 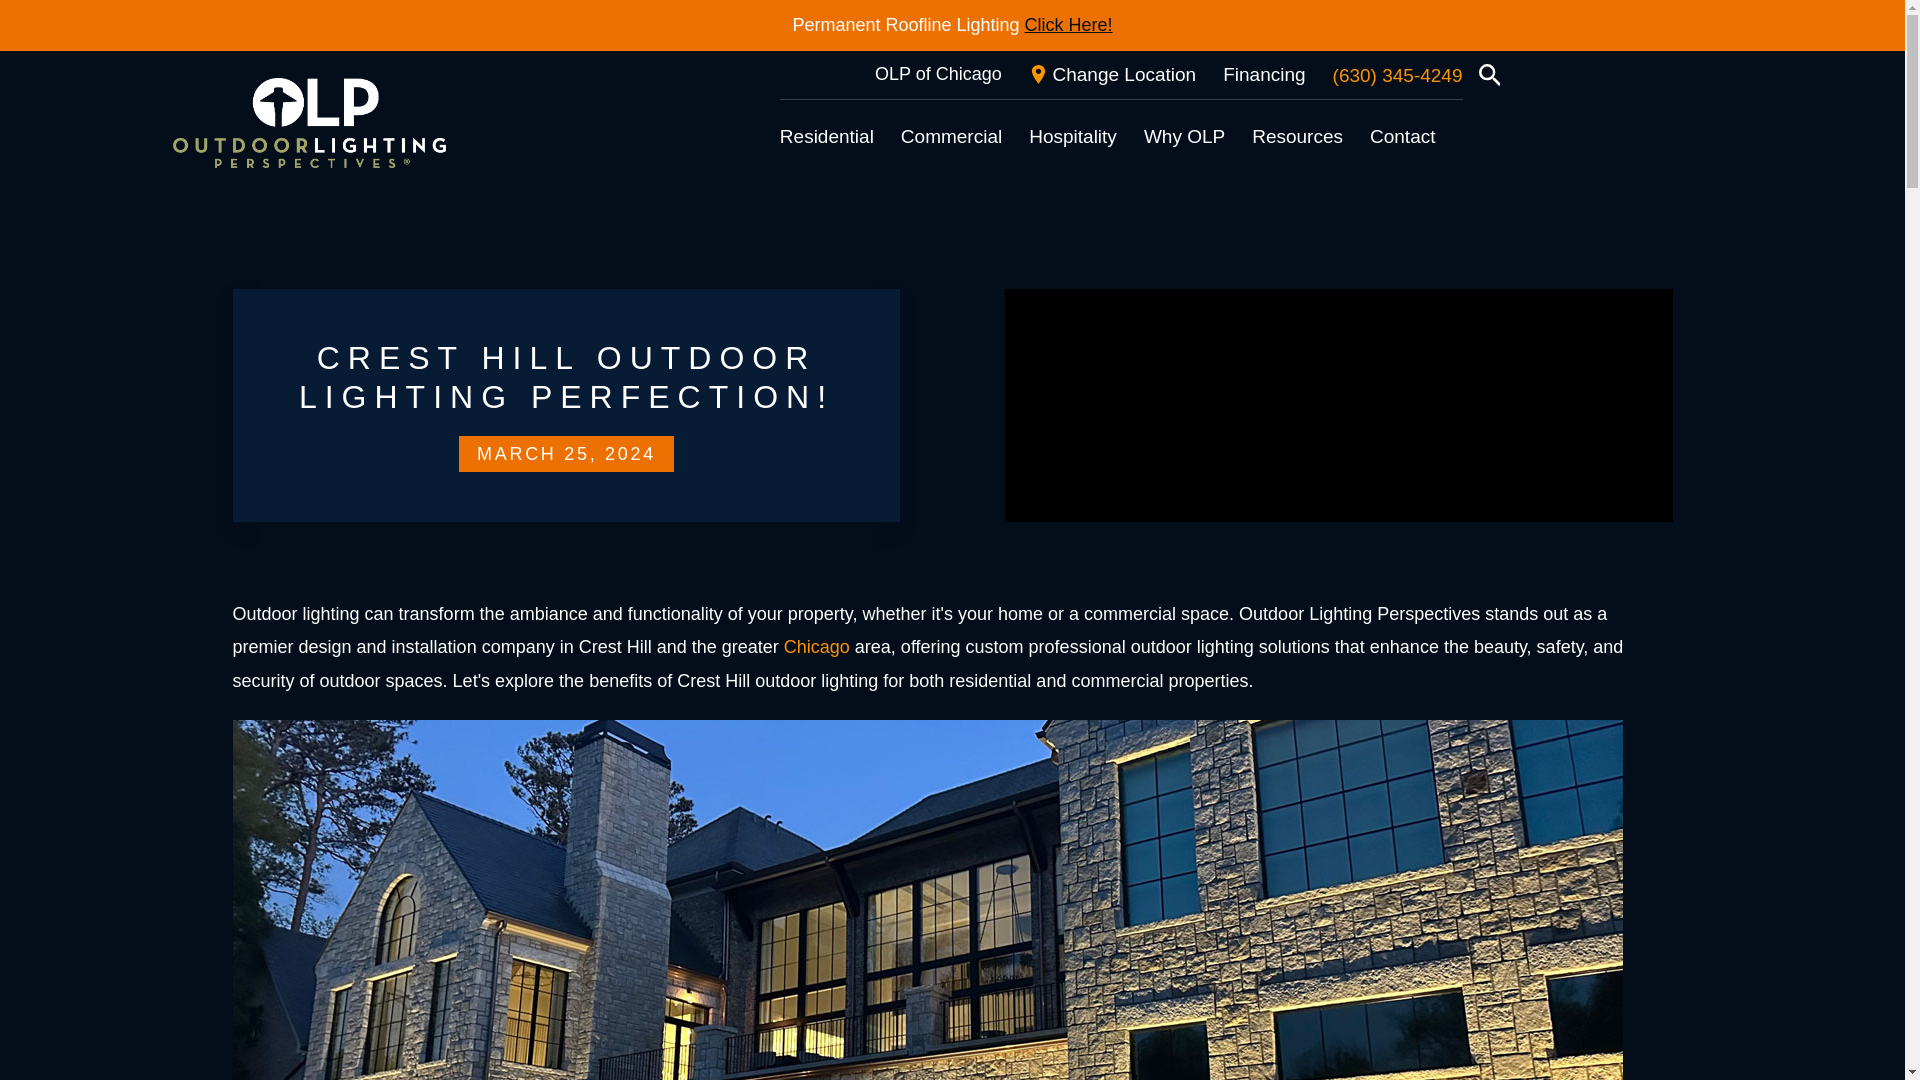 What do you see at coordinates (1264, 74) in the screenshot?
I see `Financing` at bounding box center [1264, 74].